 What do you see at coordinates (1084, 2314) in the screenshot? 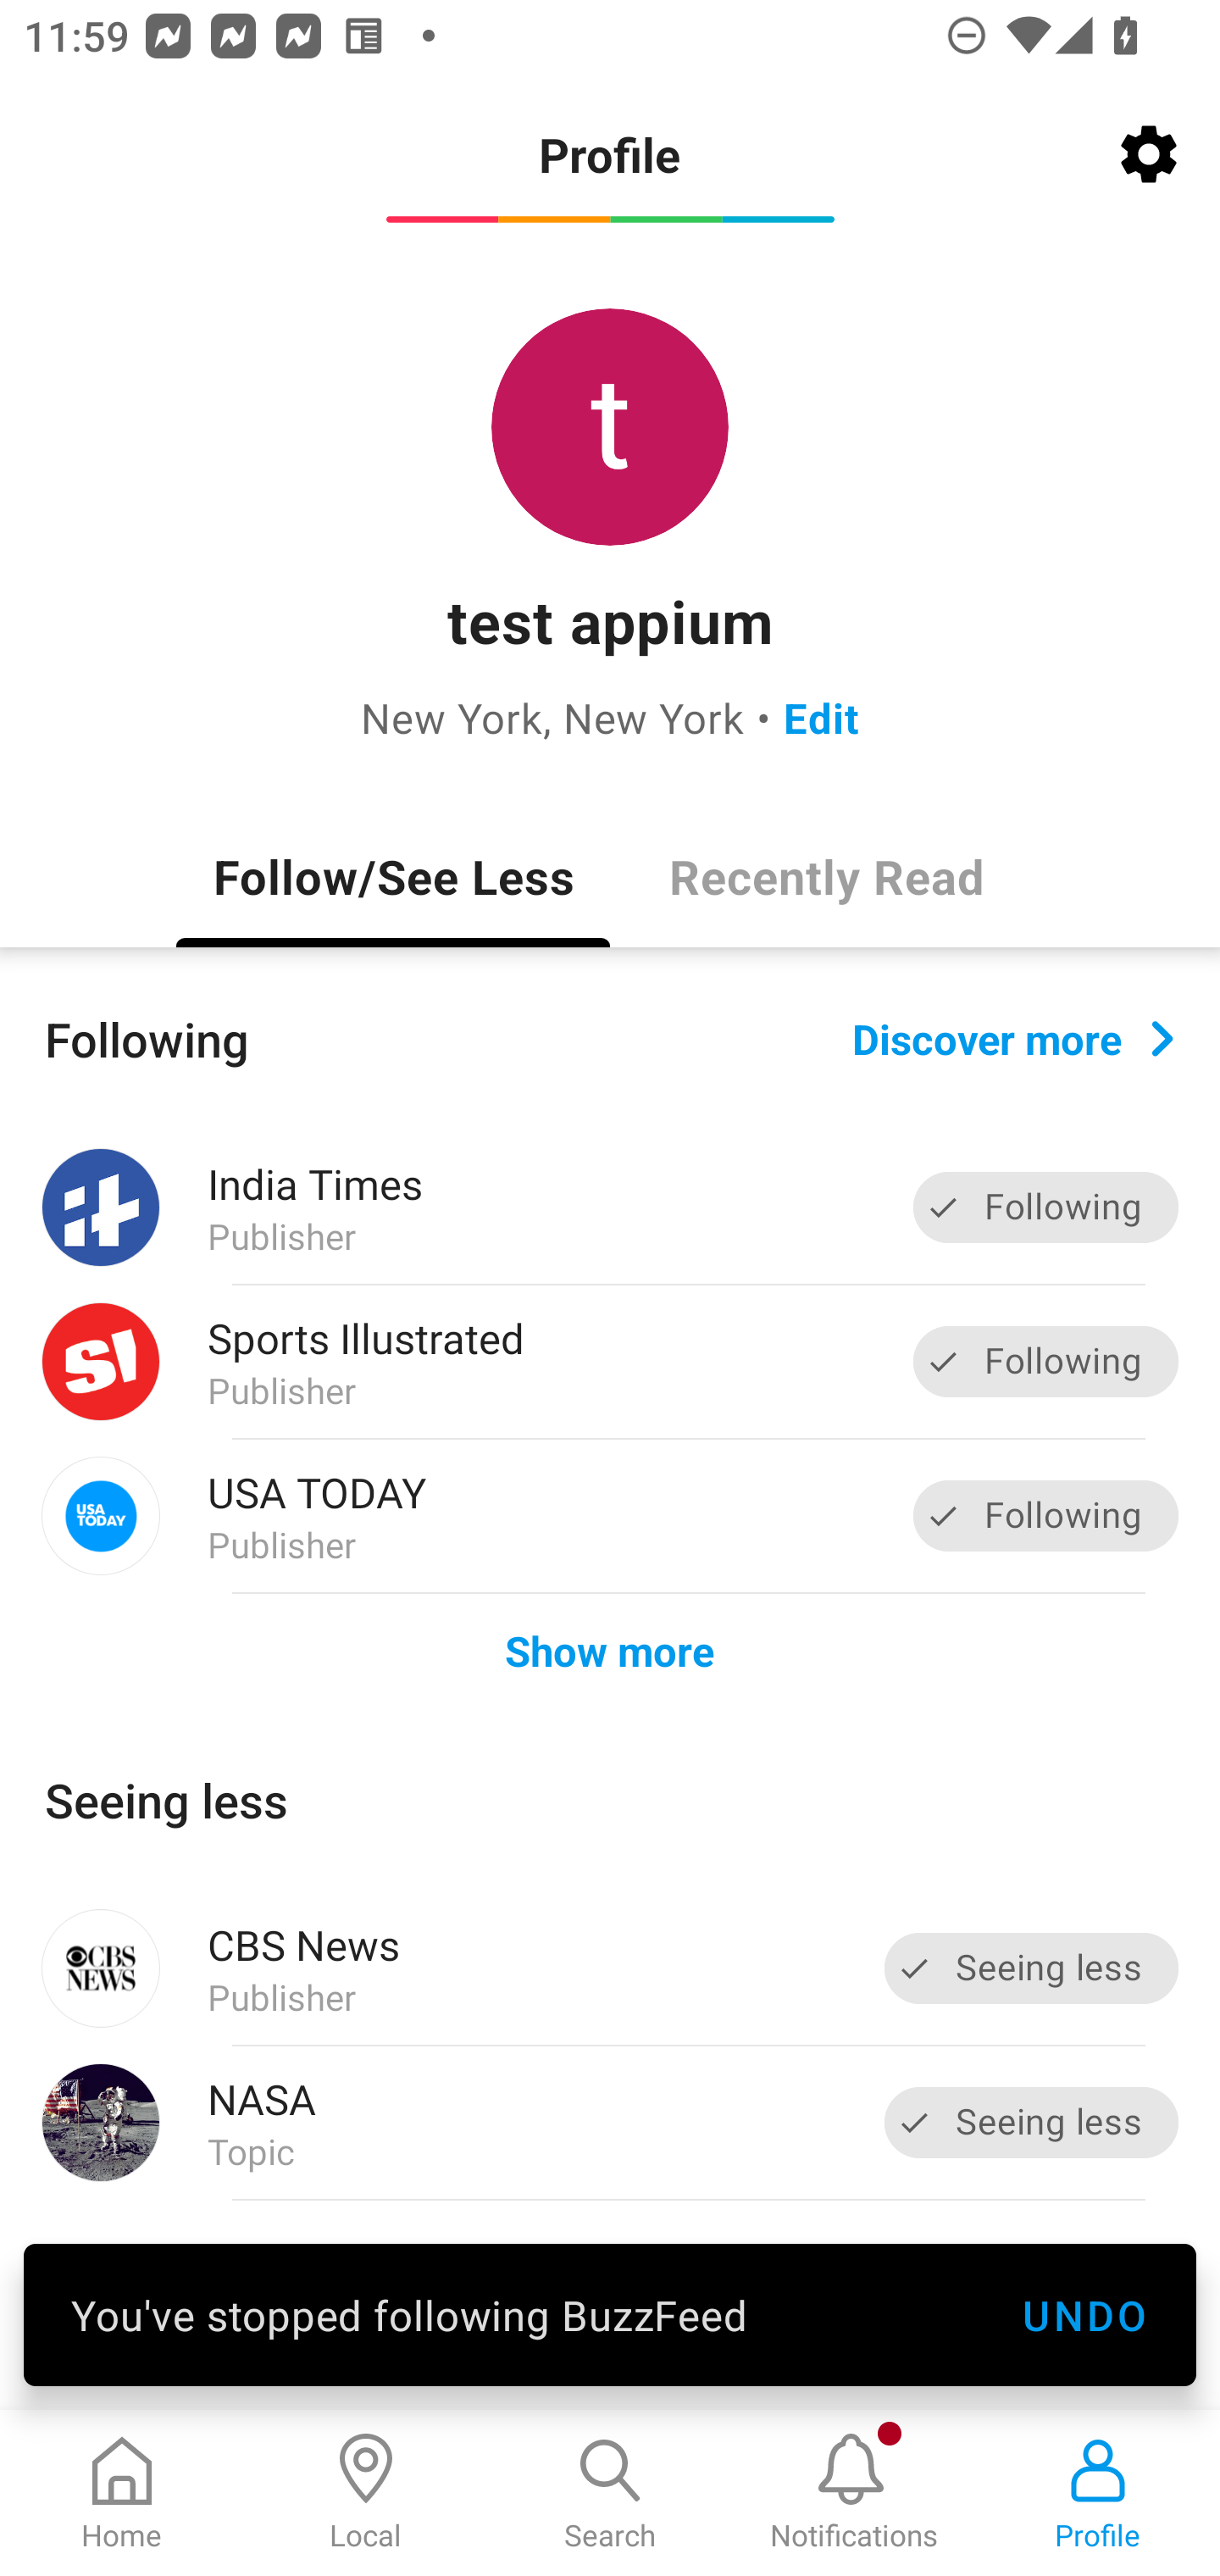
I see `UNDO` at bounding box center [1084, 2314].